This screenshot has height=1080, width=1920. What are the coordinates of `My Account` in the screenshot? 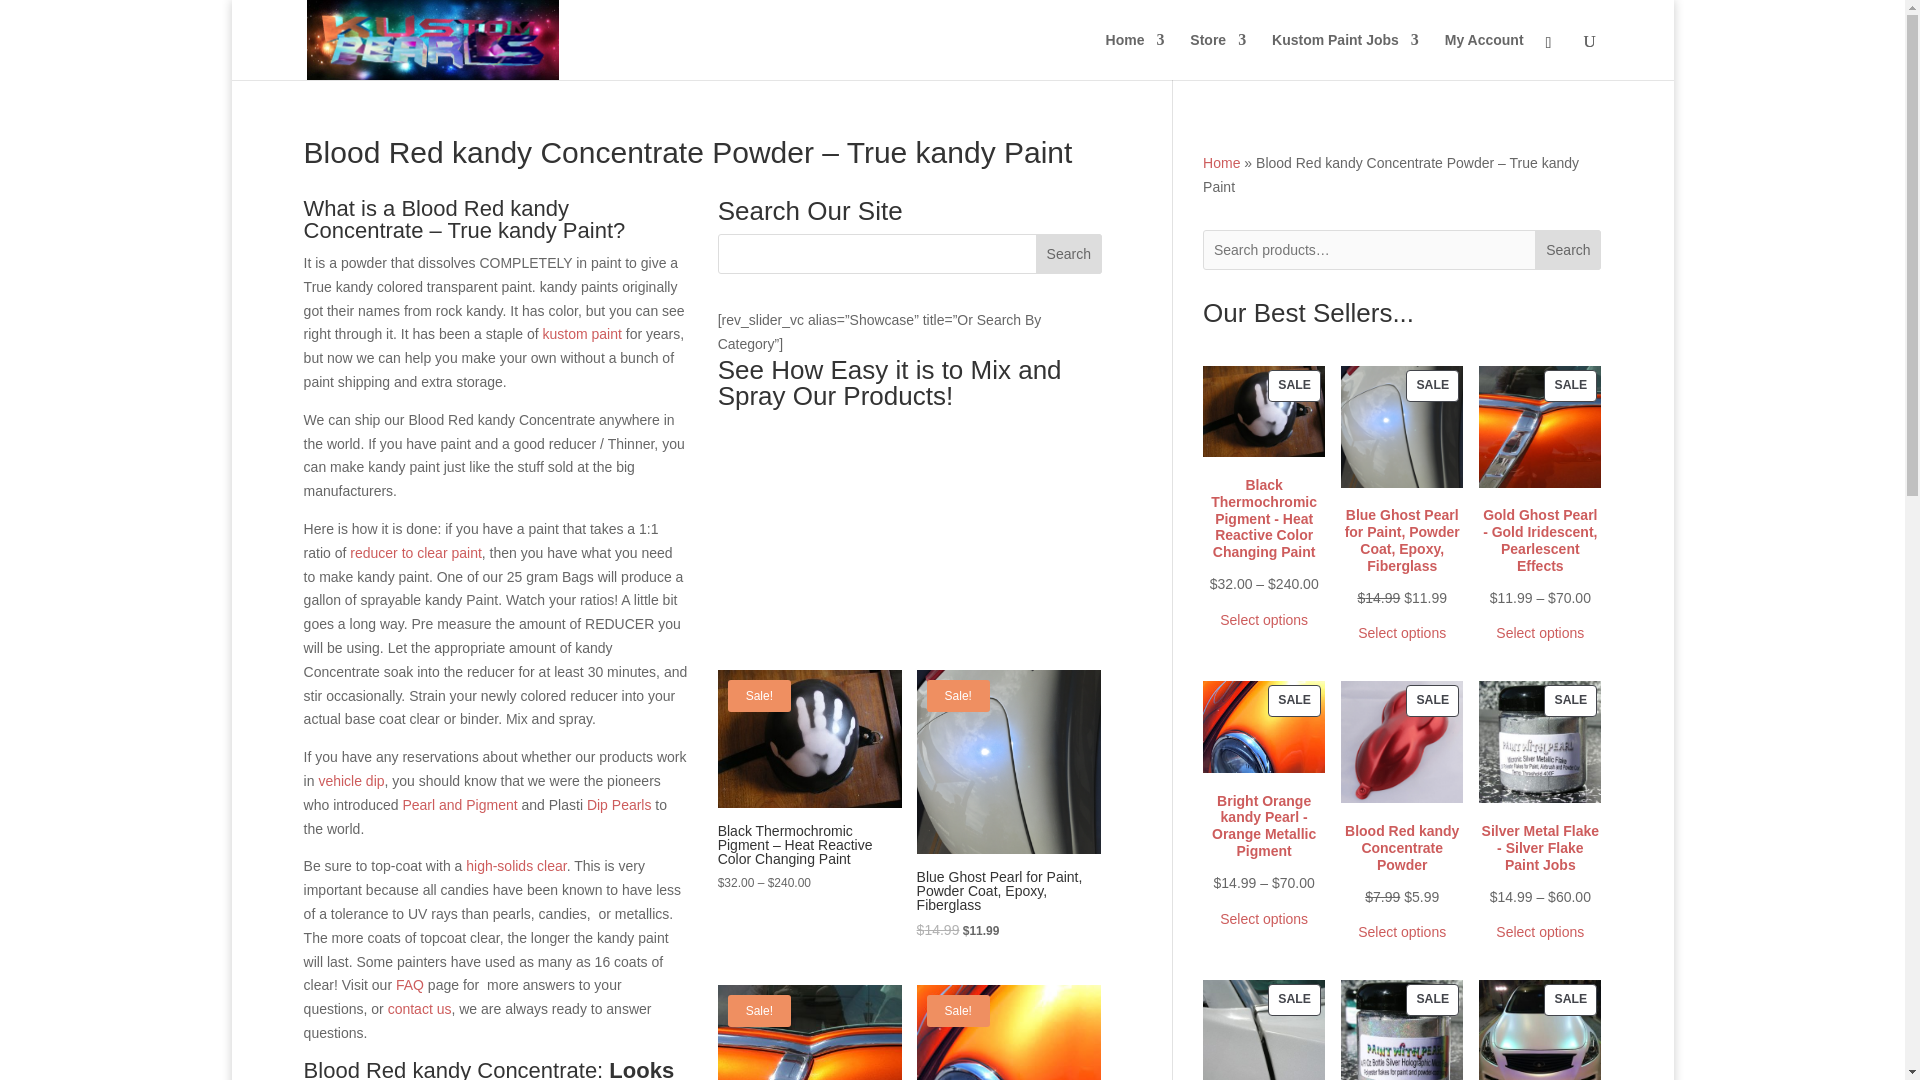 It's located at (1484, 56).